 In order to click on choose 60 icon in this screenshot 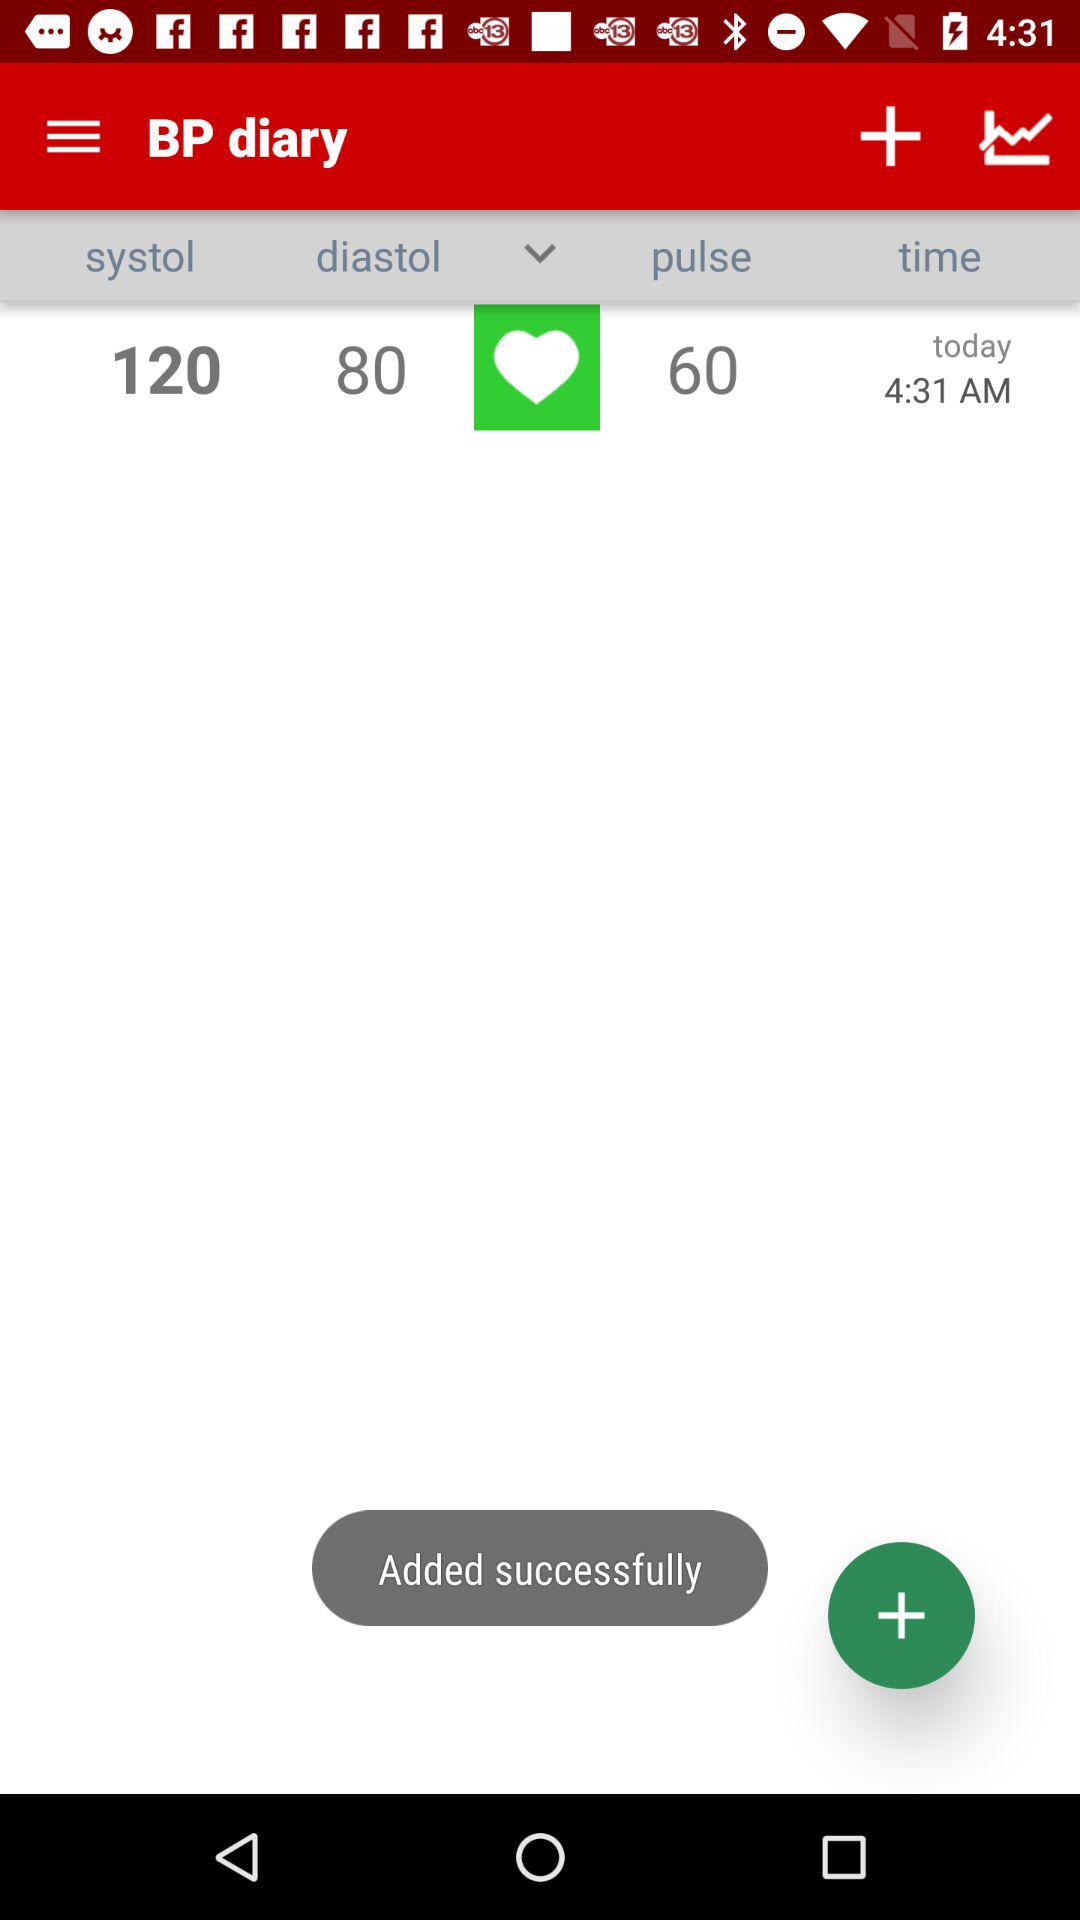, I will do `click(702, 368)`.